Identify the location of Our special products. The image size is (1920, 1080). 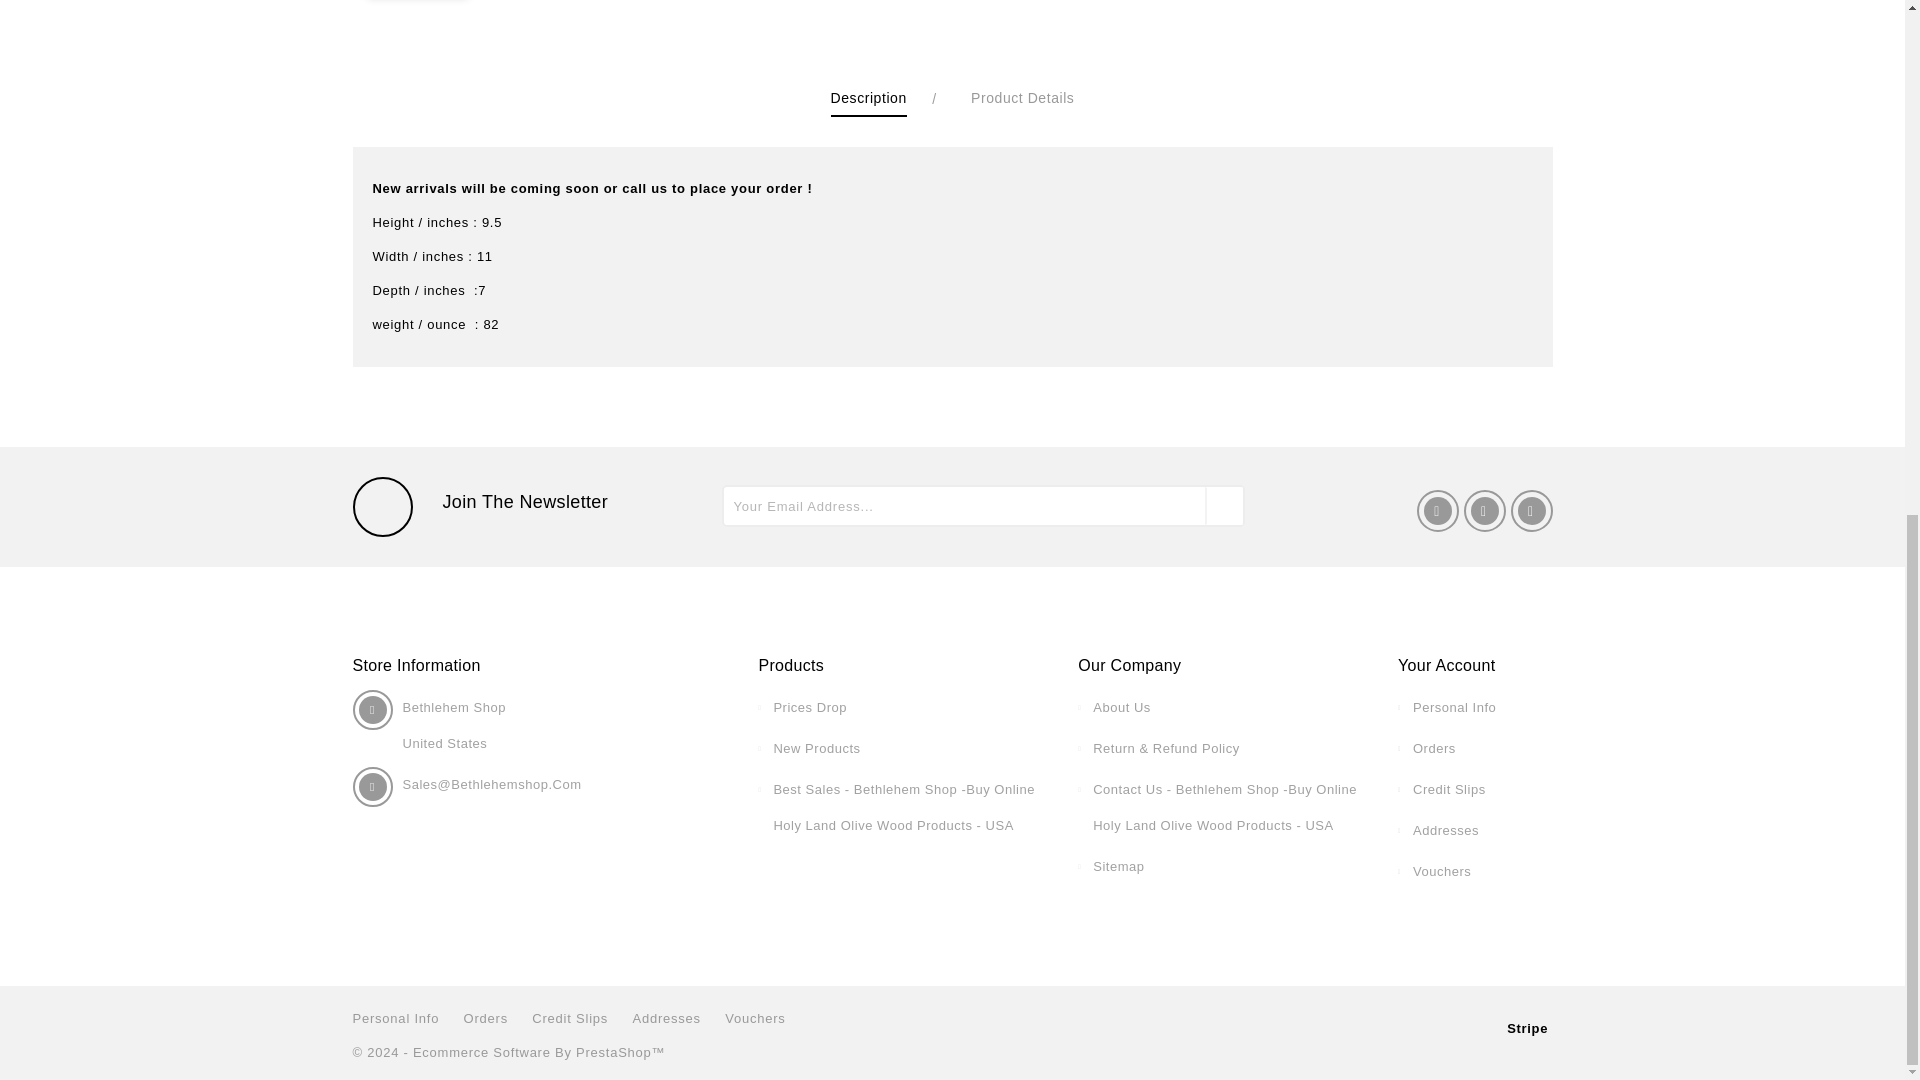
(810, 706).